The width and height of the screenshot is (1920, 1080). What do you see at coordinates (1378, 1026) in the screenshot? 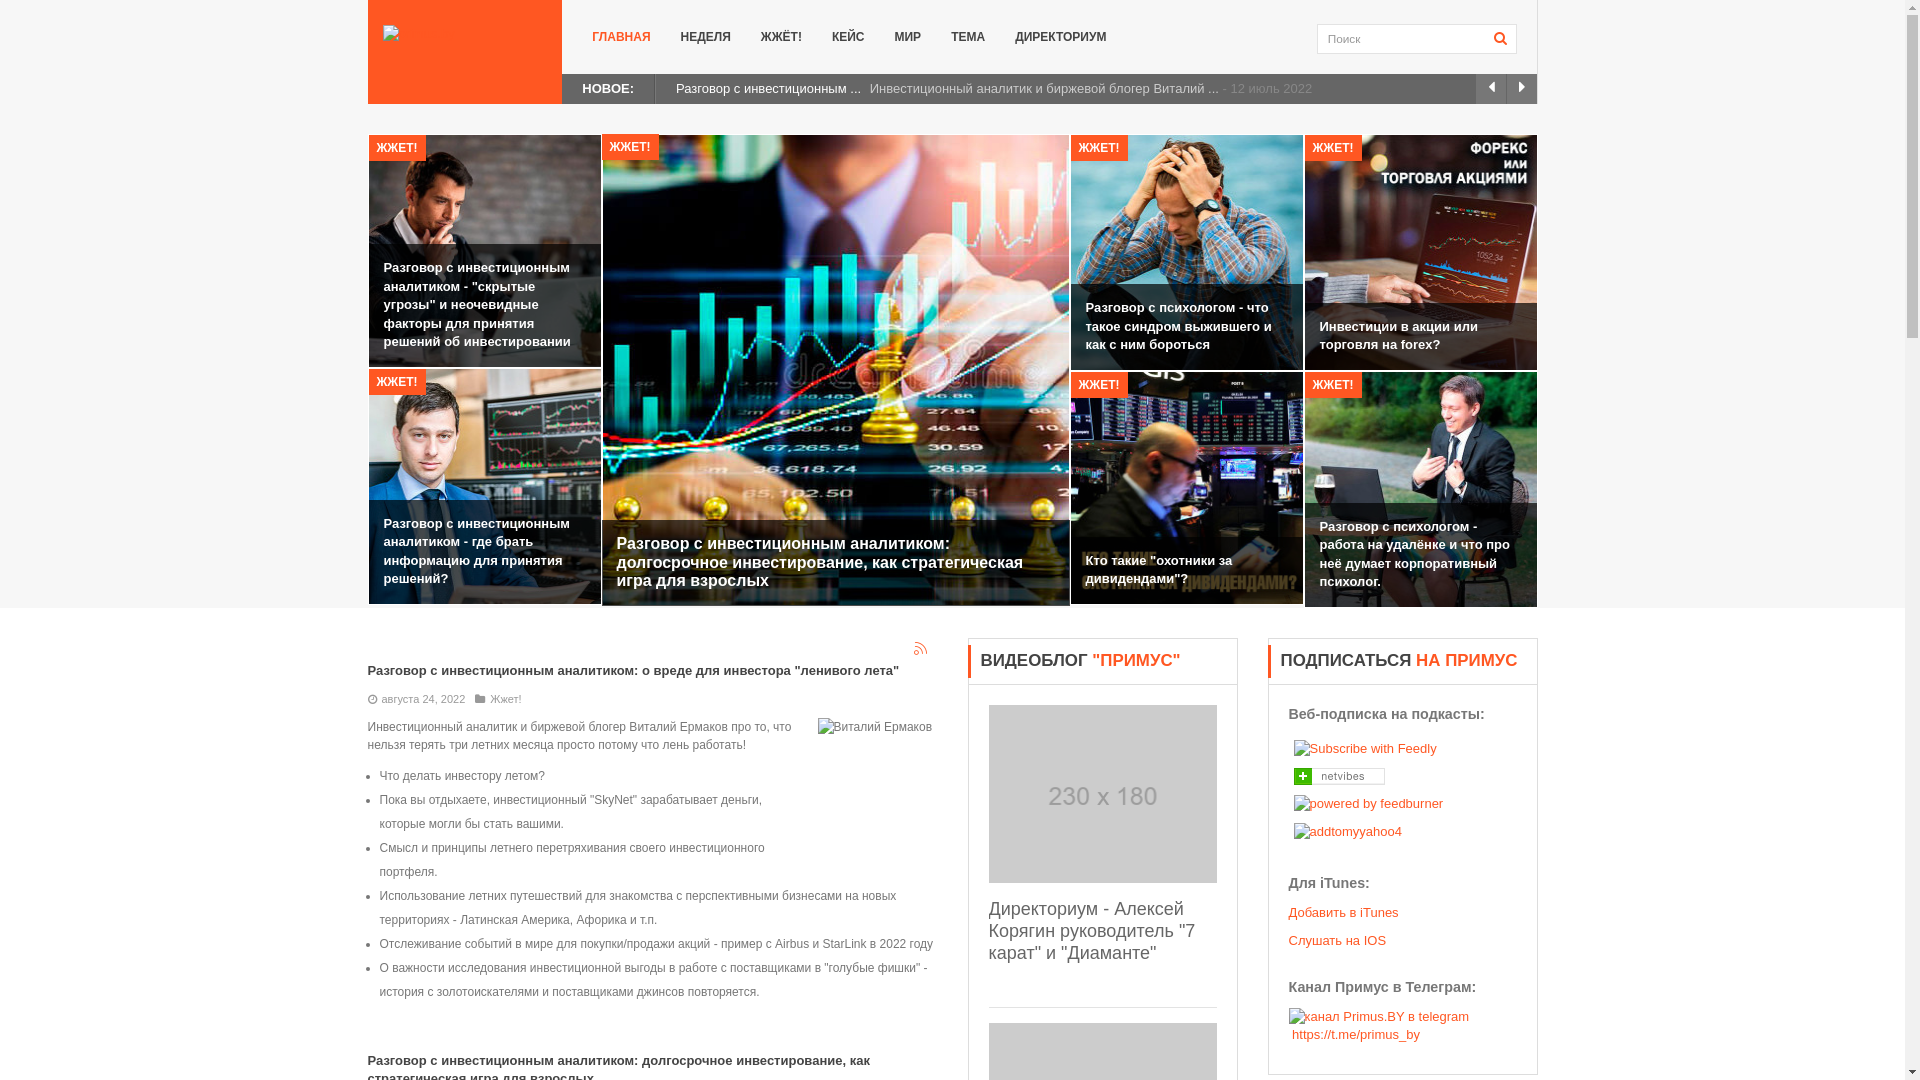
I see ` https://t.me/primus_by` at bounding box center [1378, 1026].